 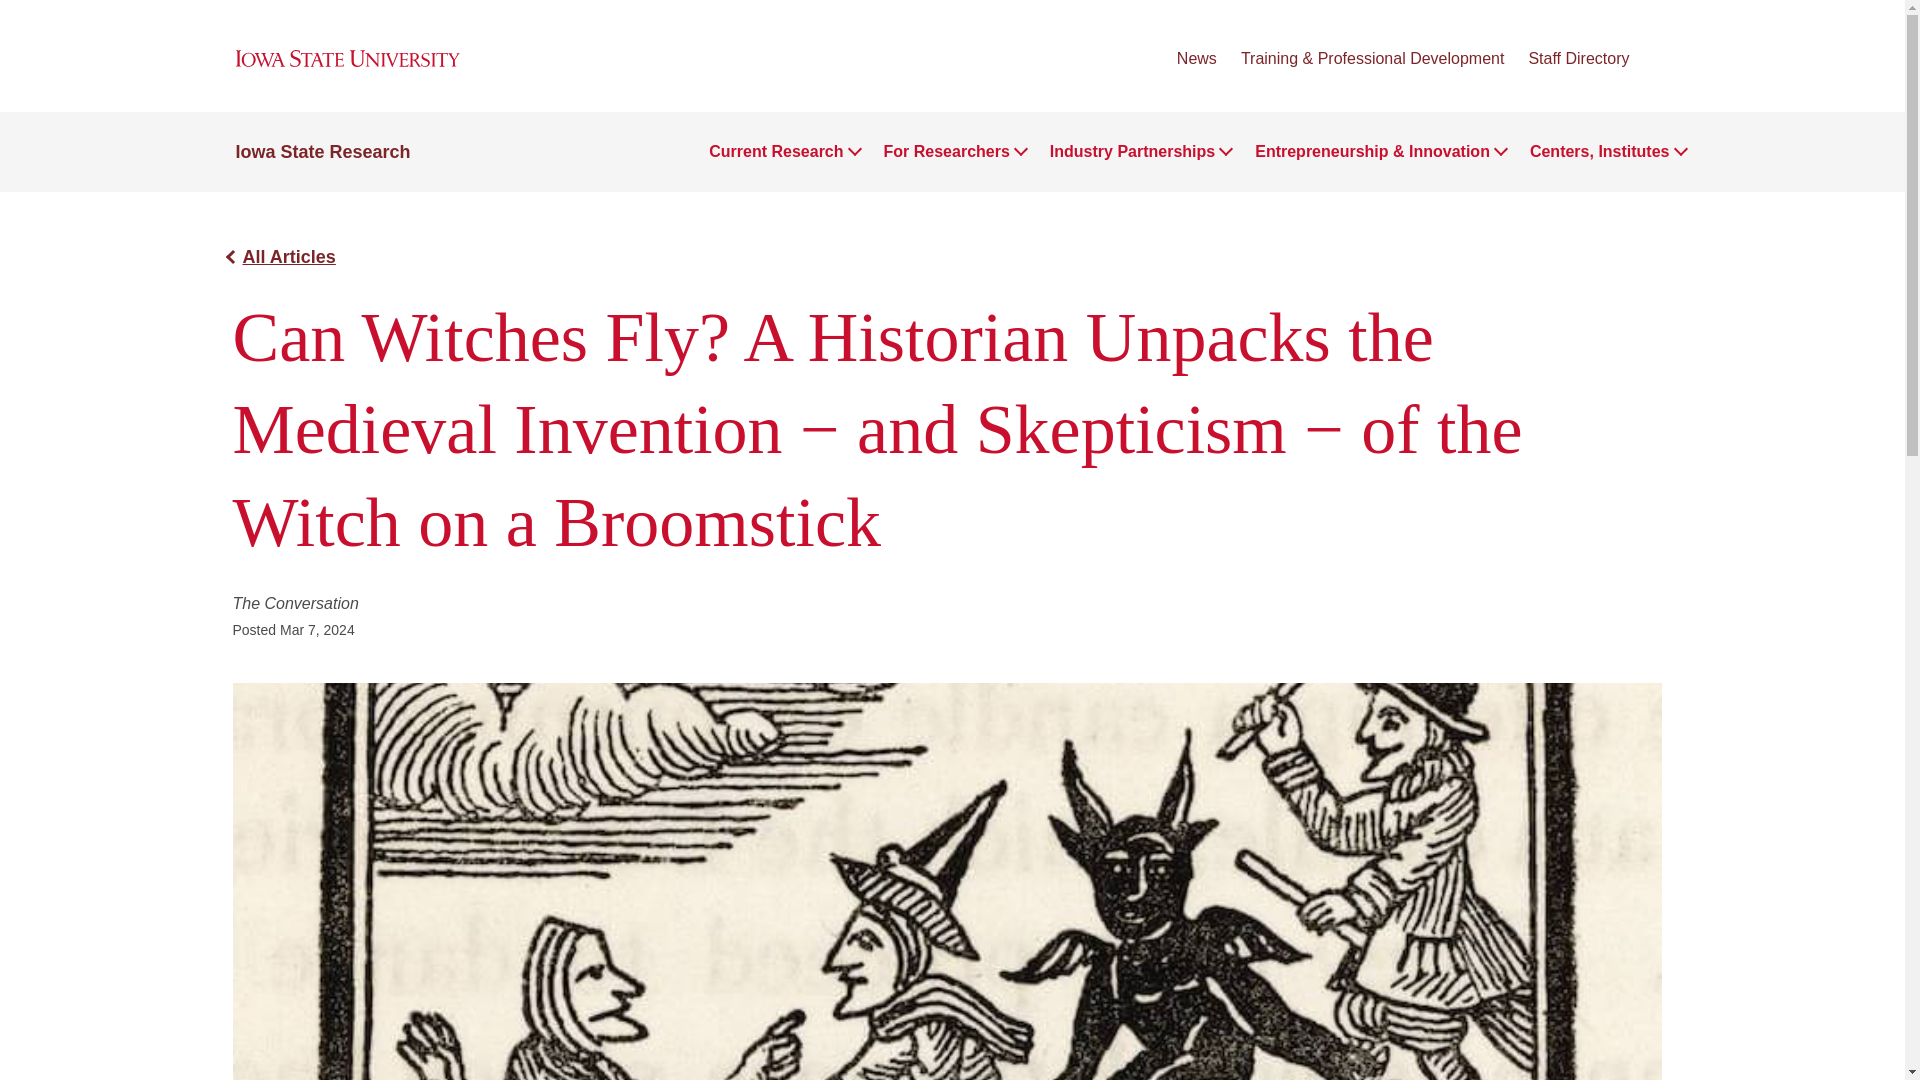 What do you see at coordinates (1132, 152) in the screenshot?
I see `Industry Partnerships` at bounding box center [1132, 152].